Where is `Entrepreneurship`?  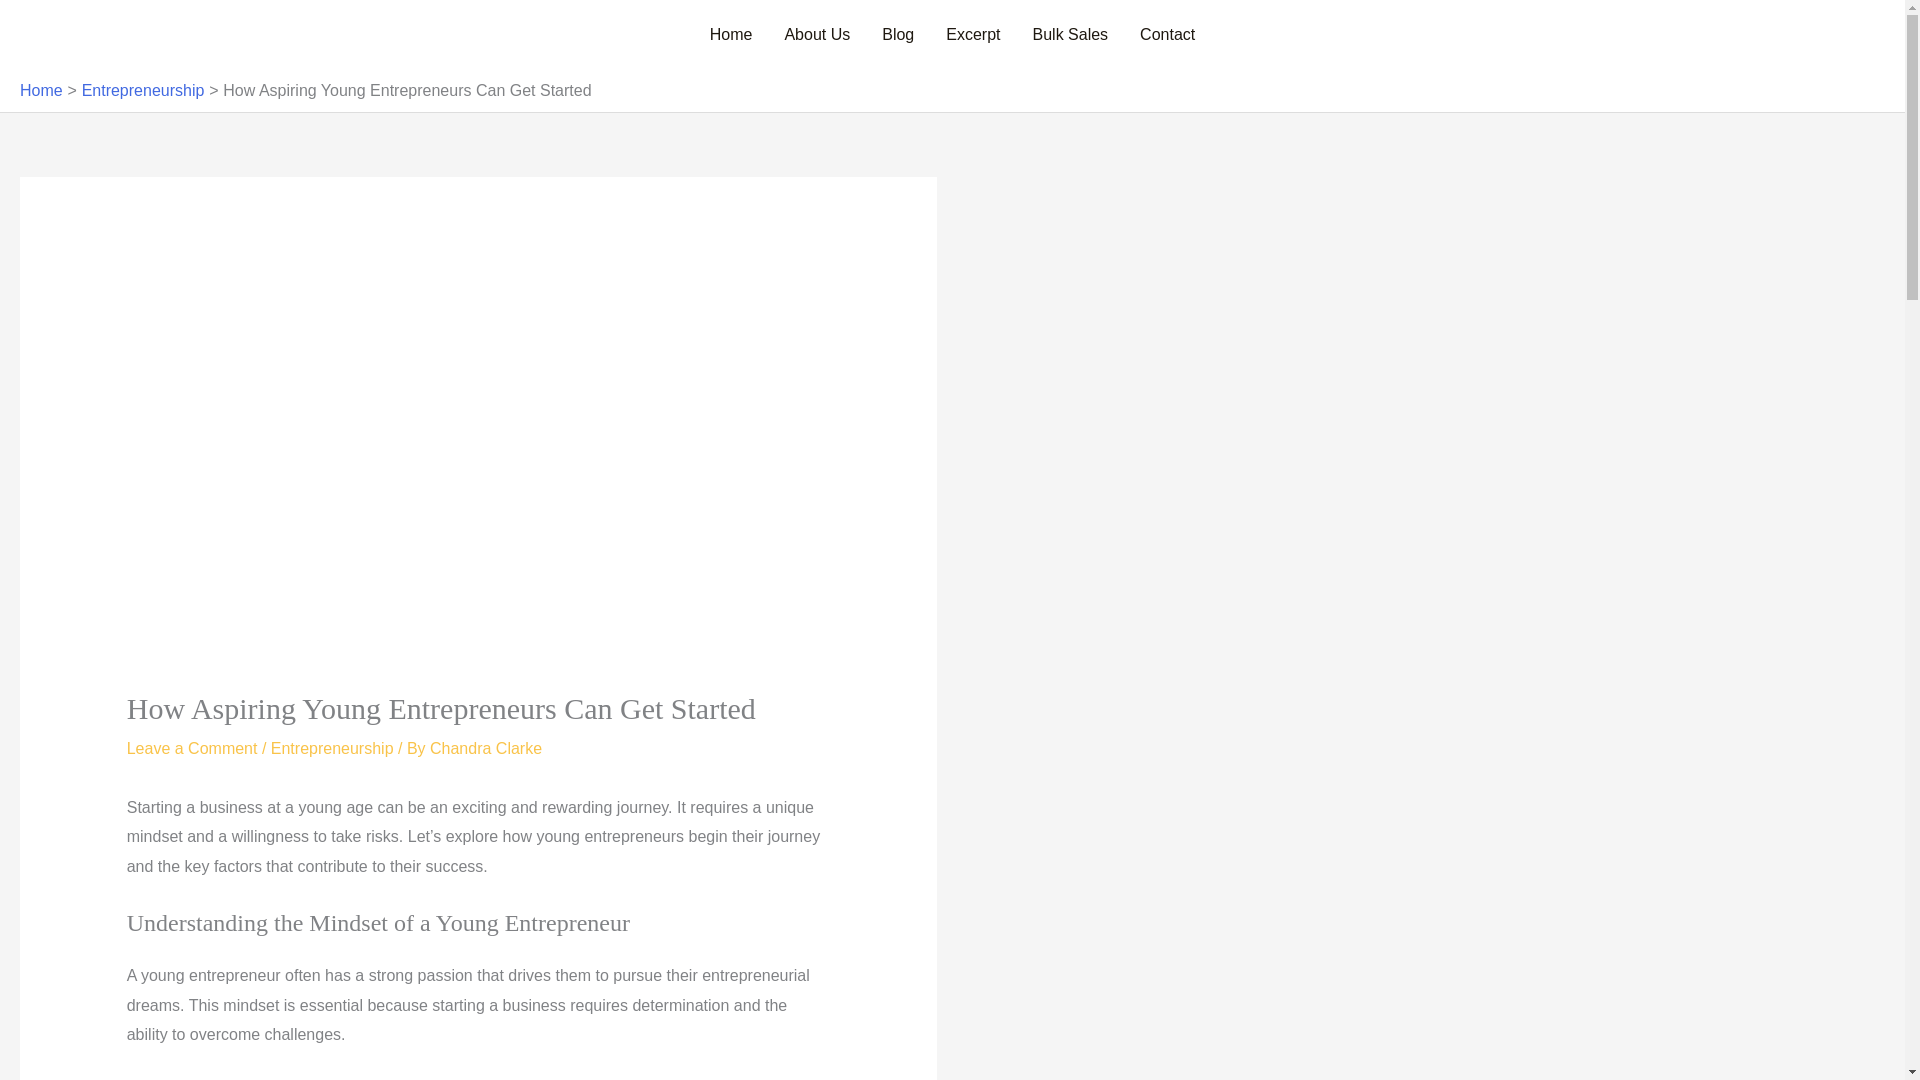
Entrepreneurship is located at coordinates (144, 90).